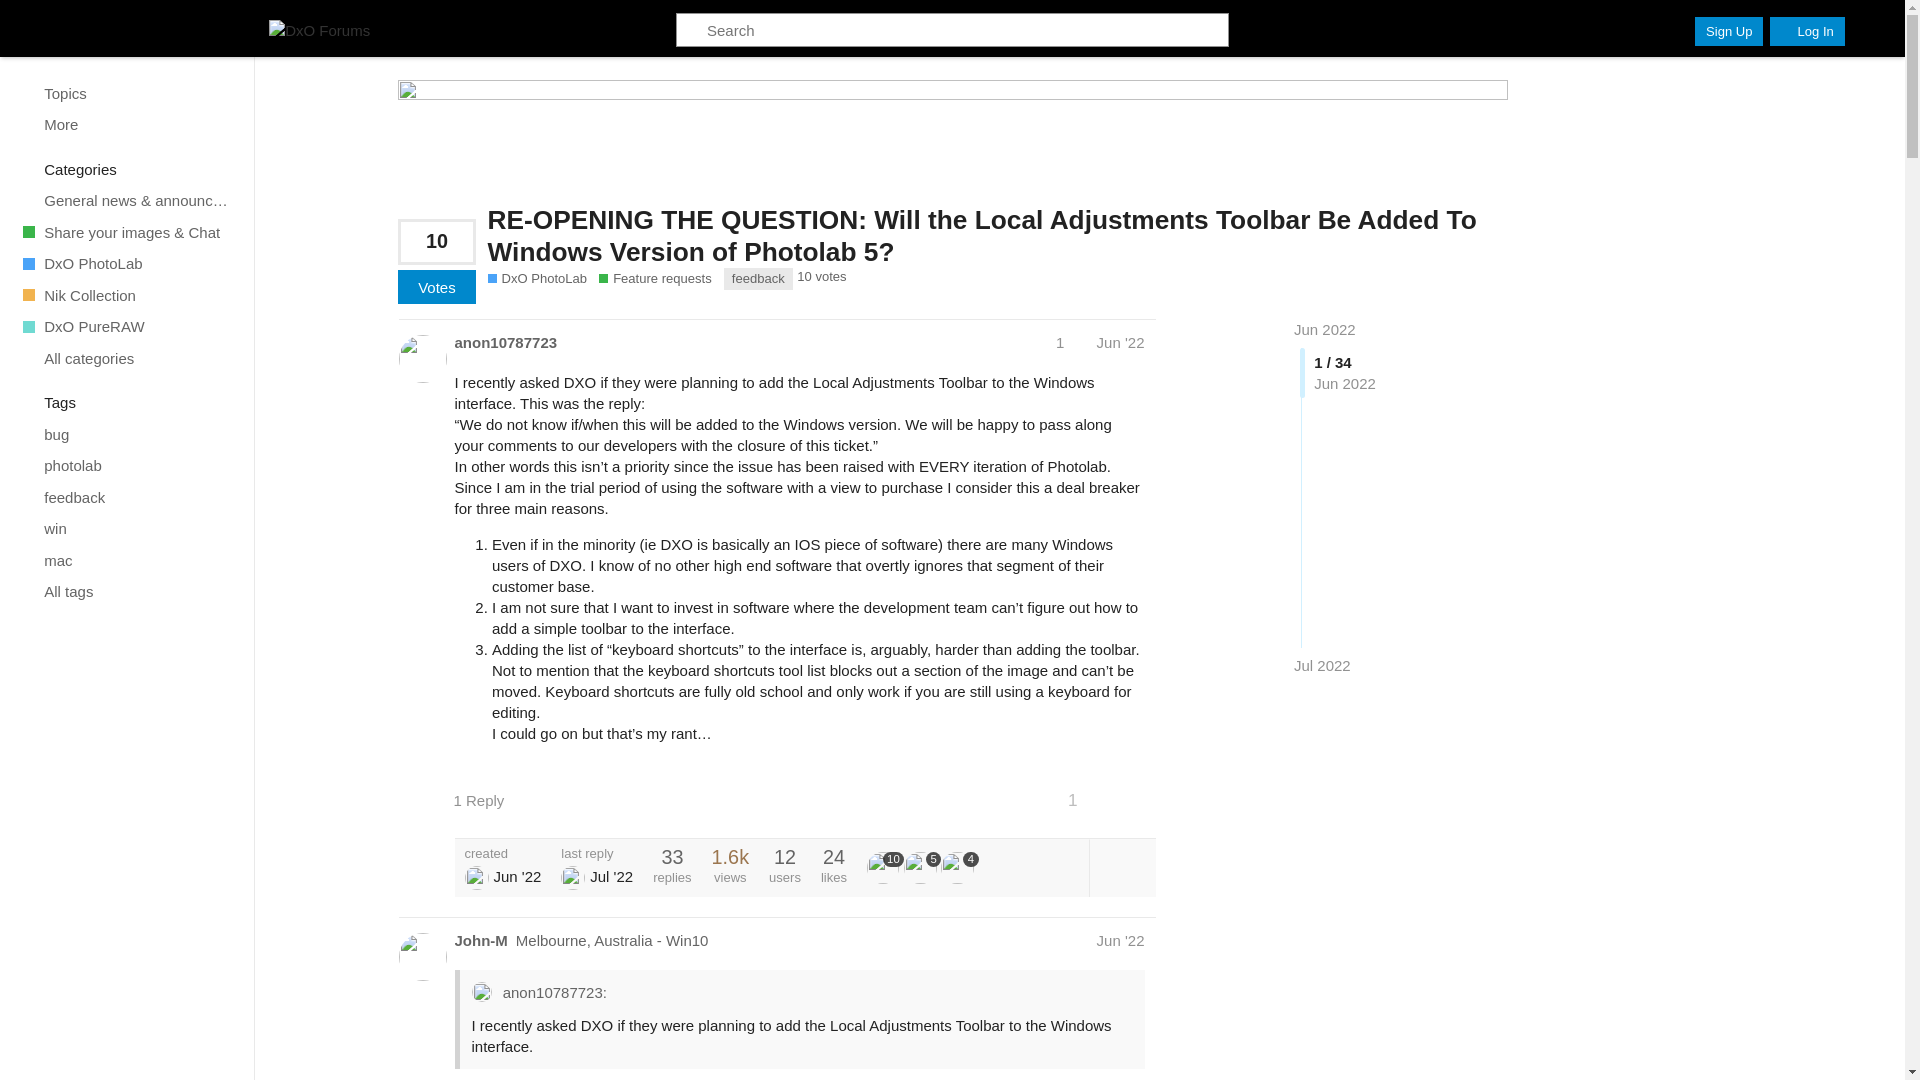  Describe the element at coordinates (128, 402) in the screenshot. I see `Toggle section` at that location.